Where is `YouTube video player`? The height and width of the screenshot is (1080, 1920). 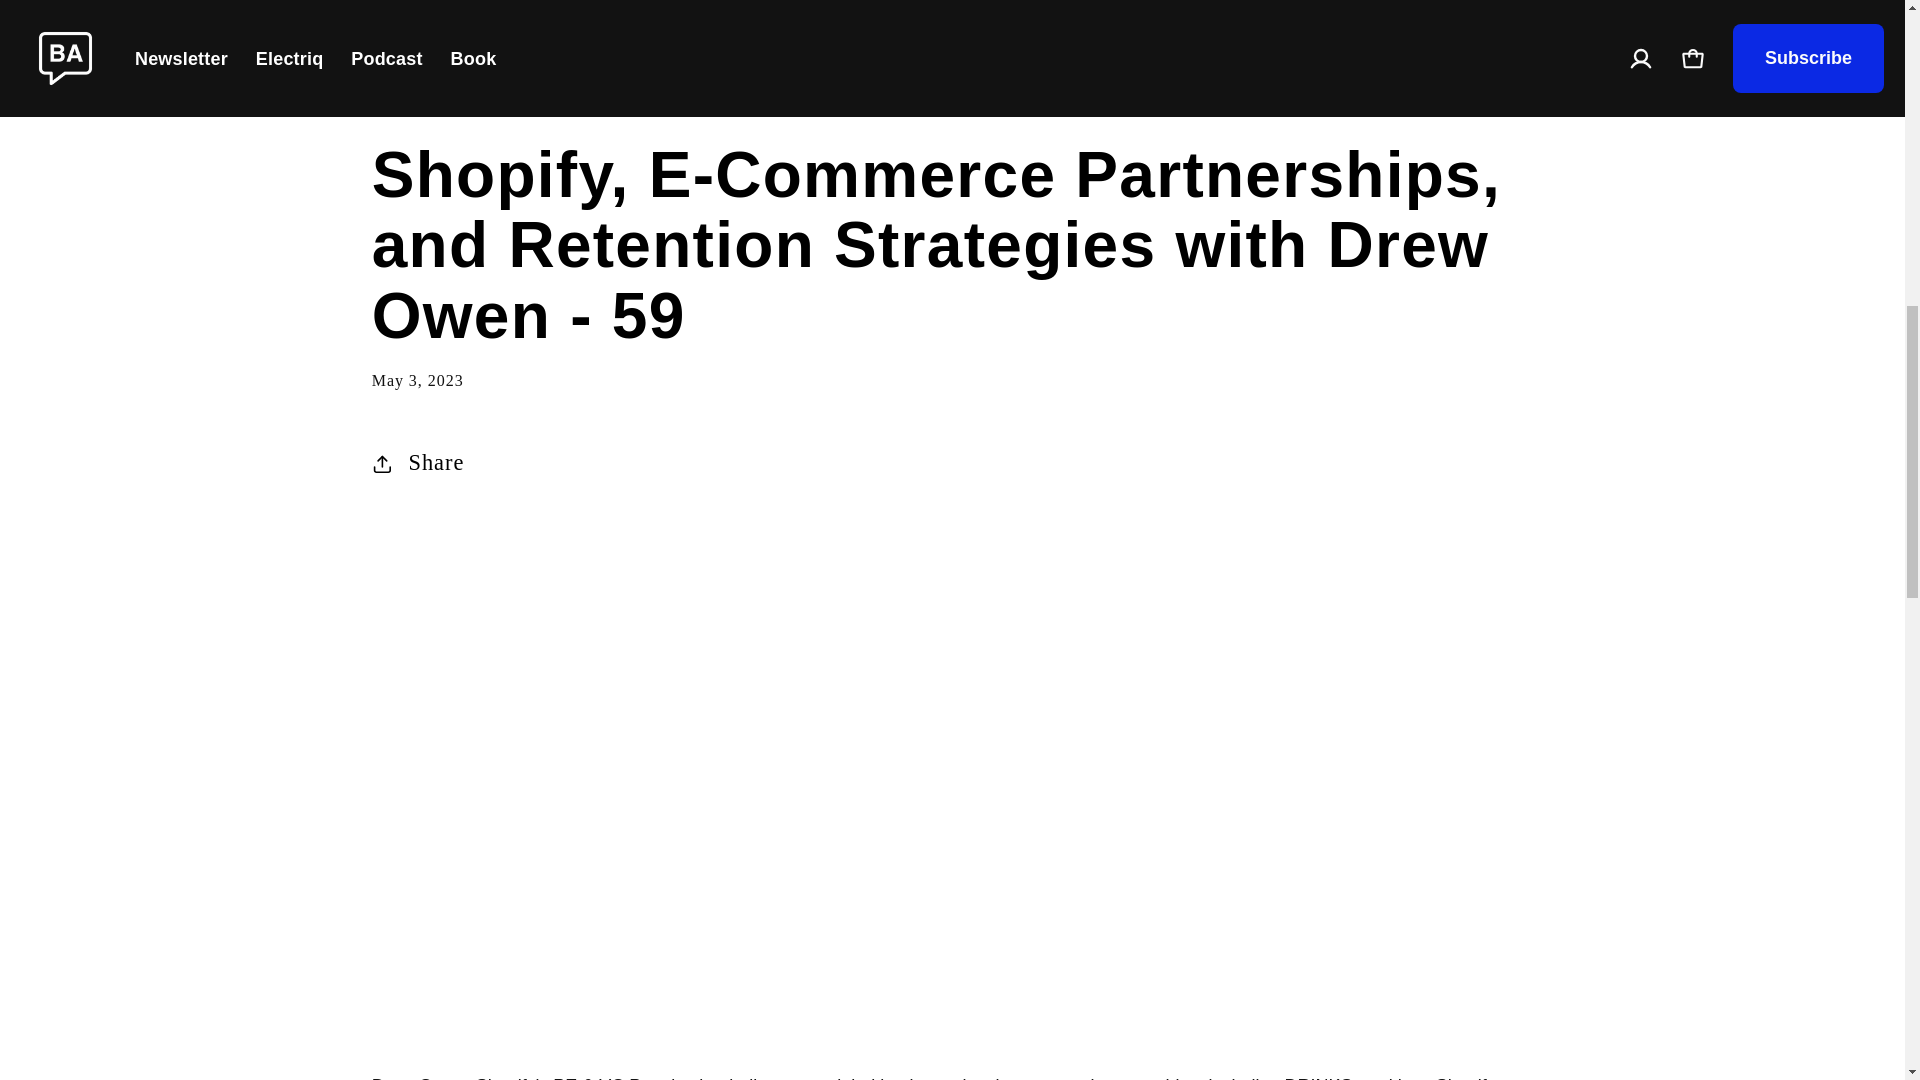
YouTube video player is located at coordinates (952, 663).